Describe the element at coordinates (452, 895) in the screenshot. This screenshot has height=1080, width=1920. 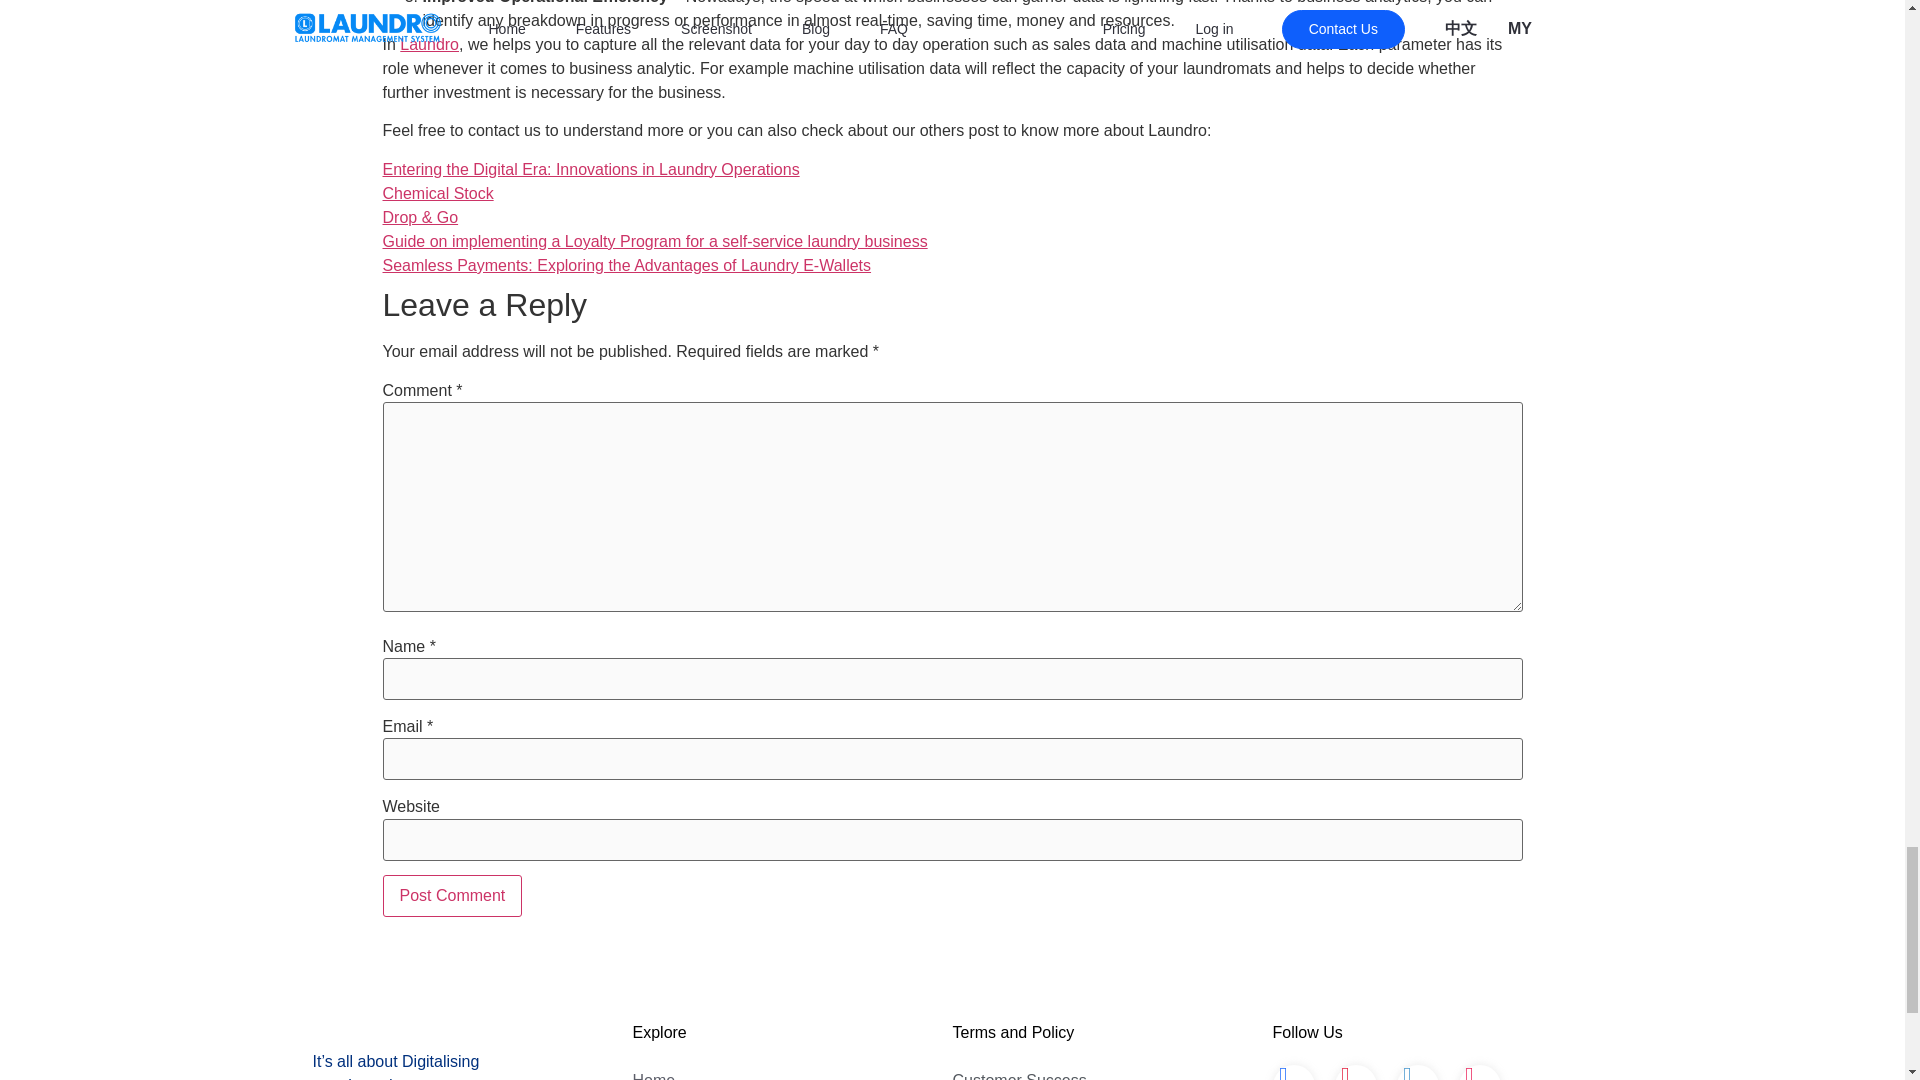
I see `Post Comment` at that location.